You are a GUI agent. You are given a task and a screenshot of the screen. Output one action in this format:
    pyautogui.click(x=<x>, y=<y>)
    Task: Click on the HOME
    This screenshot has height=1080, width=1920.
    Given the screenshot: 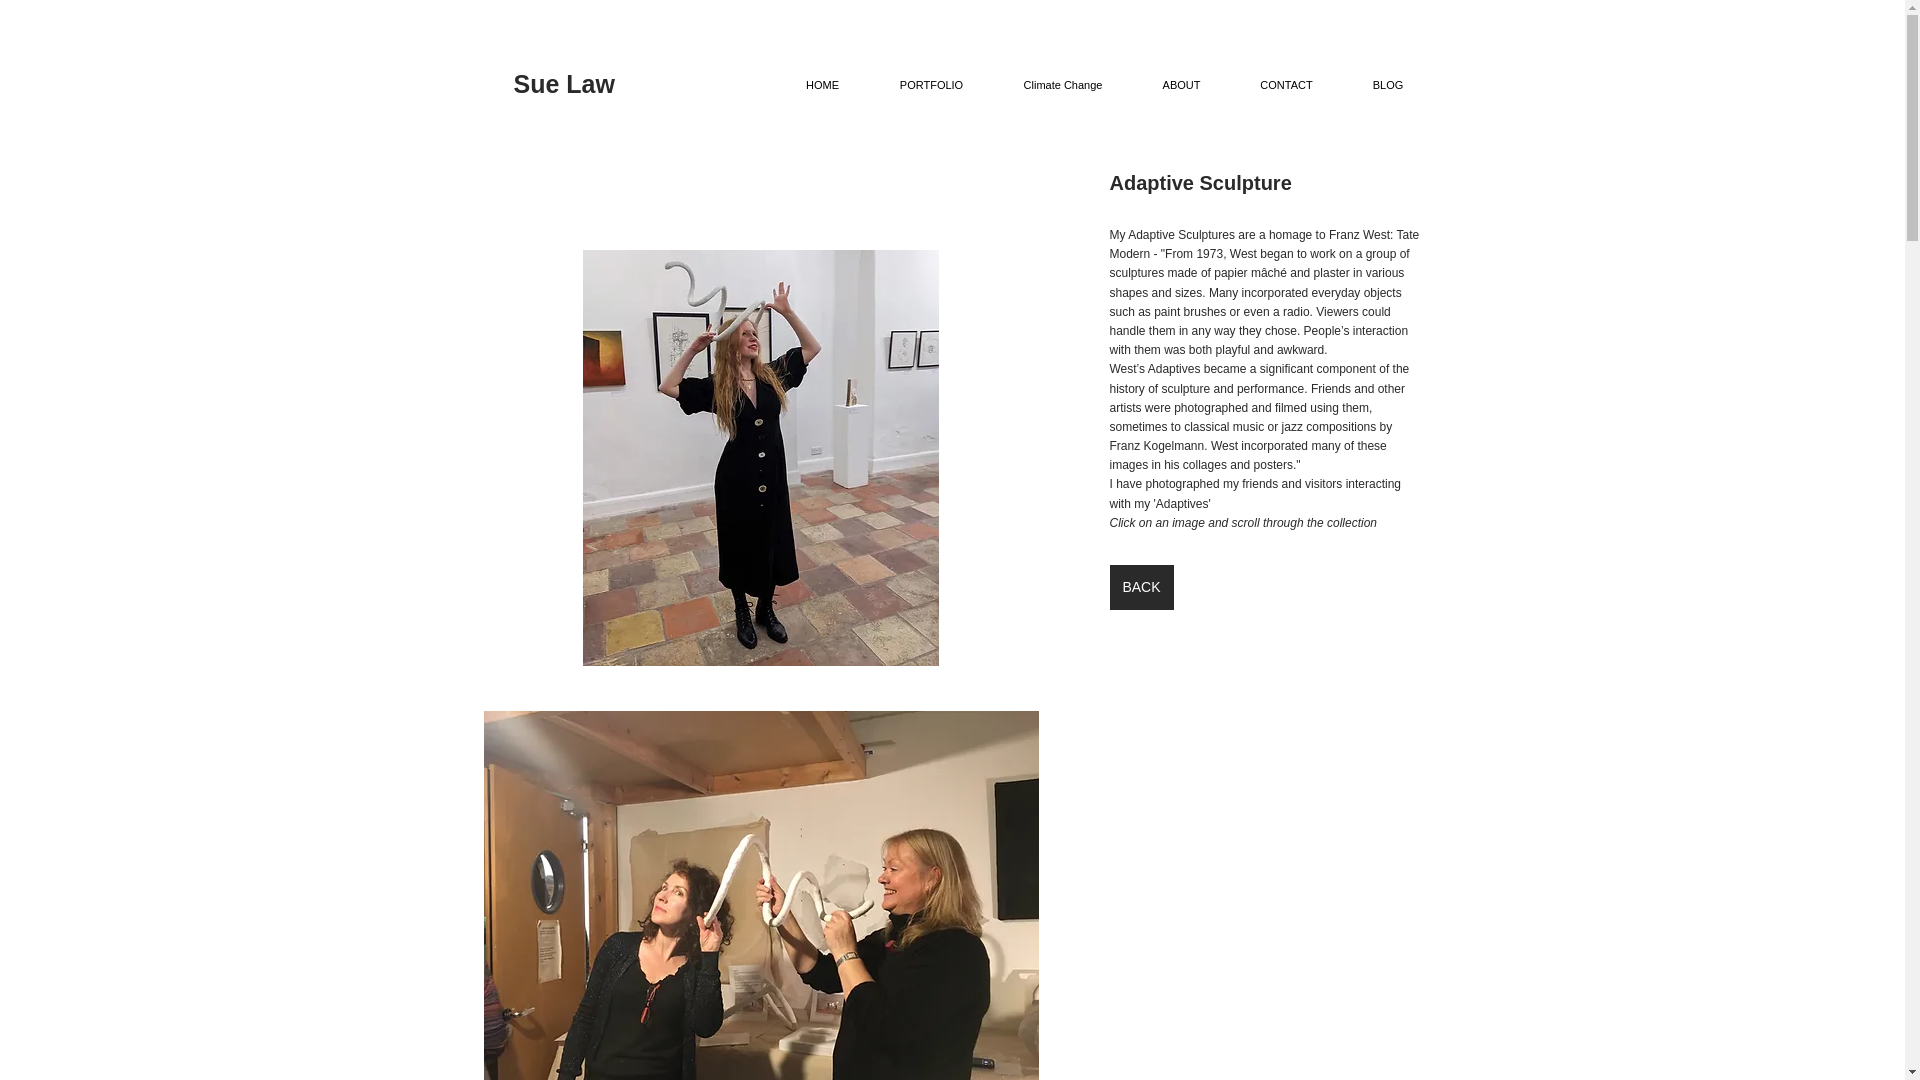 What is the action you would take?
    pyautogui.click(x=822, y=84)
    